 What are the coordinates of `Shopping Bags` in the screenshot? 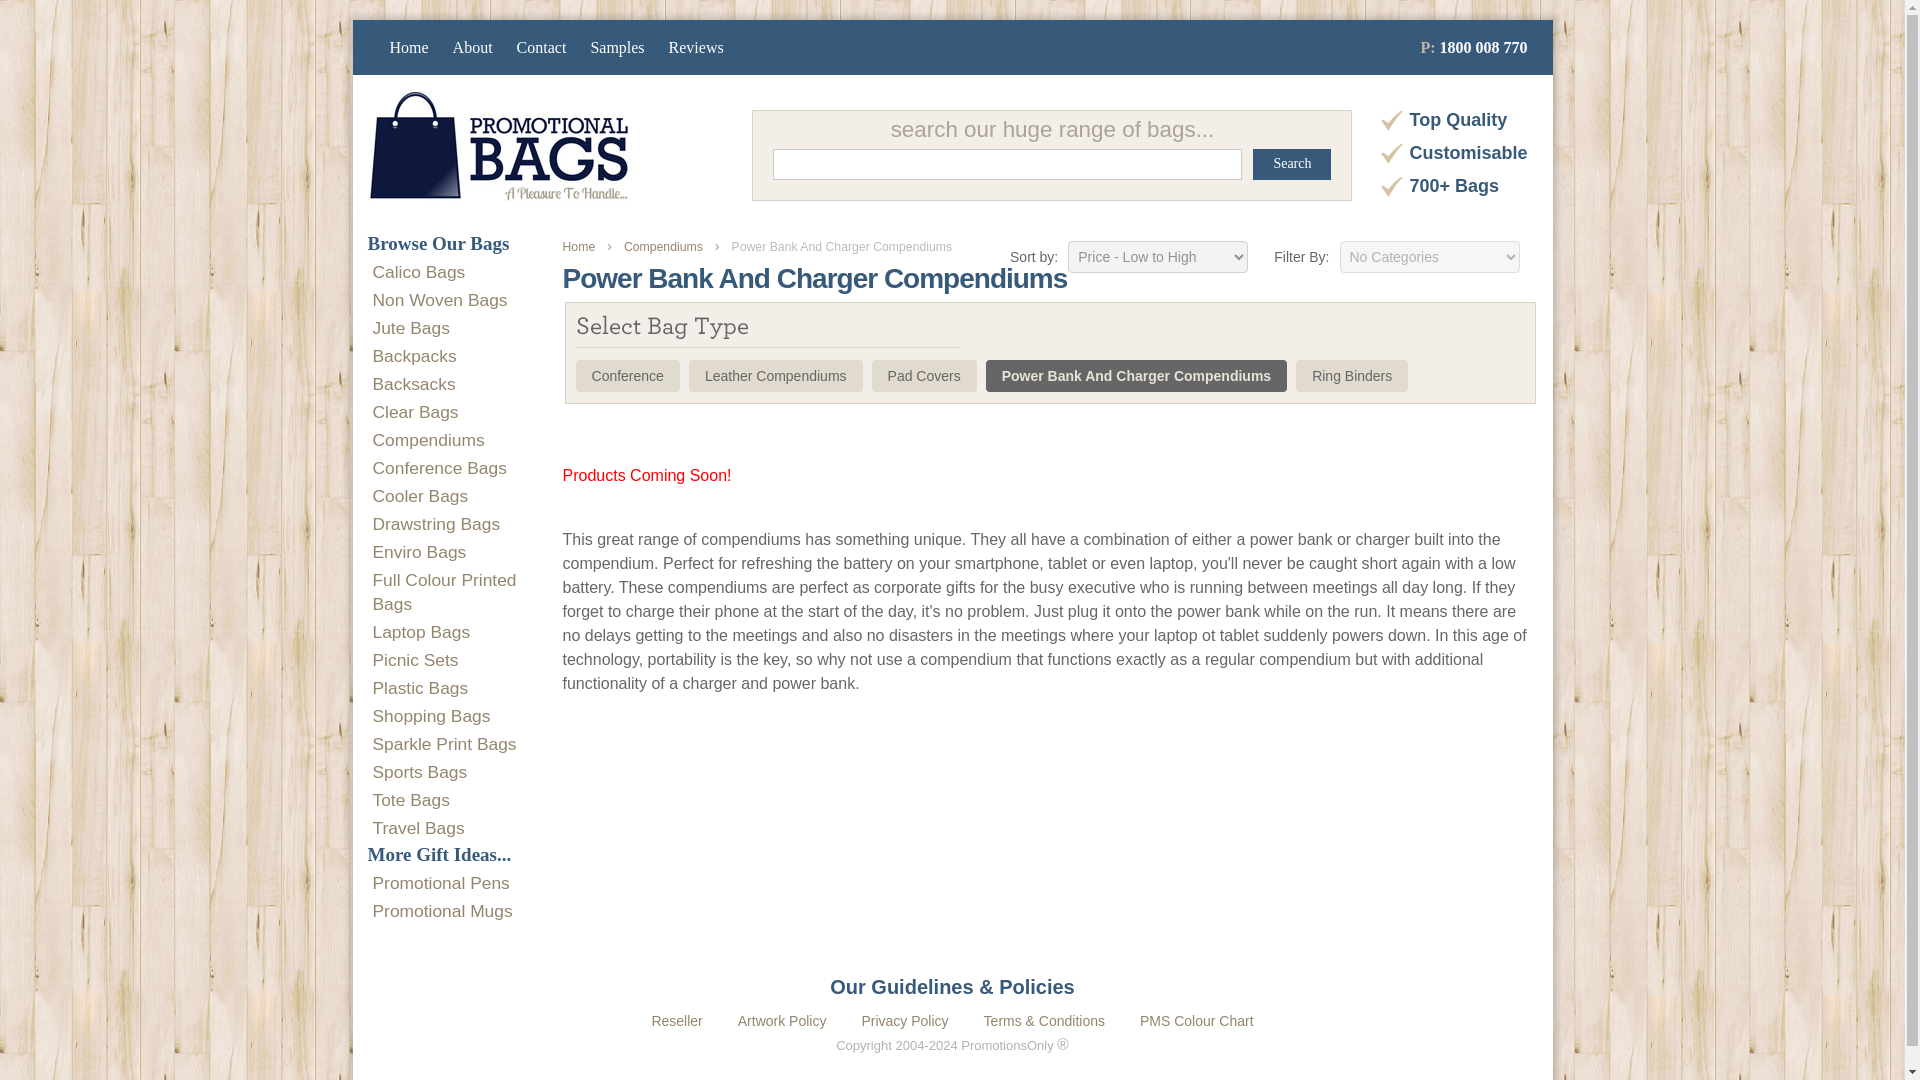 It's located at (430, 716).